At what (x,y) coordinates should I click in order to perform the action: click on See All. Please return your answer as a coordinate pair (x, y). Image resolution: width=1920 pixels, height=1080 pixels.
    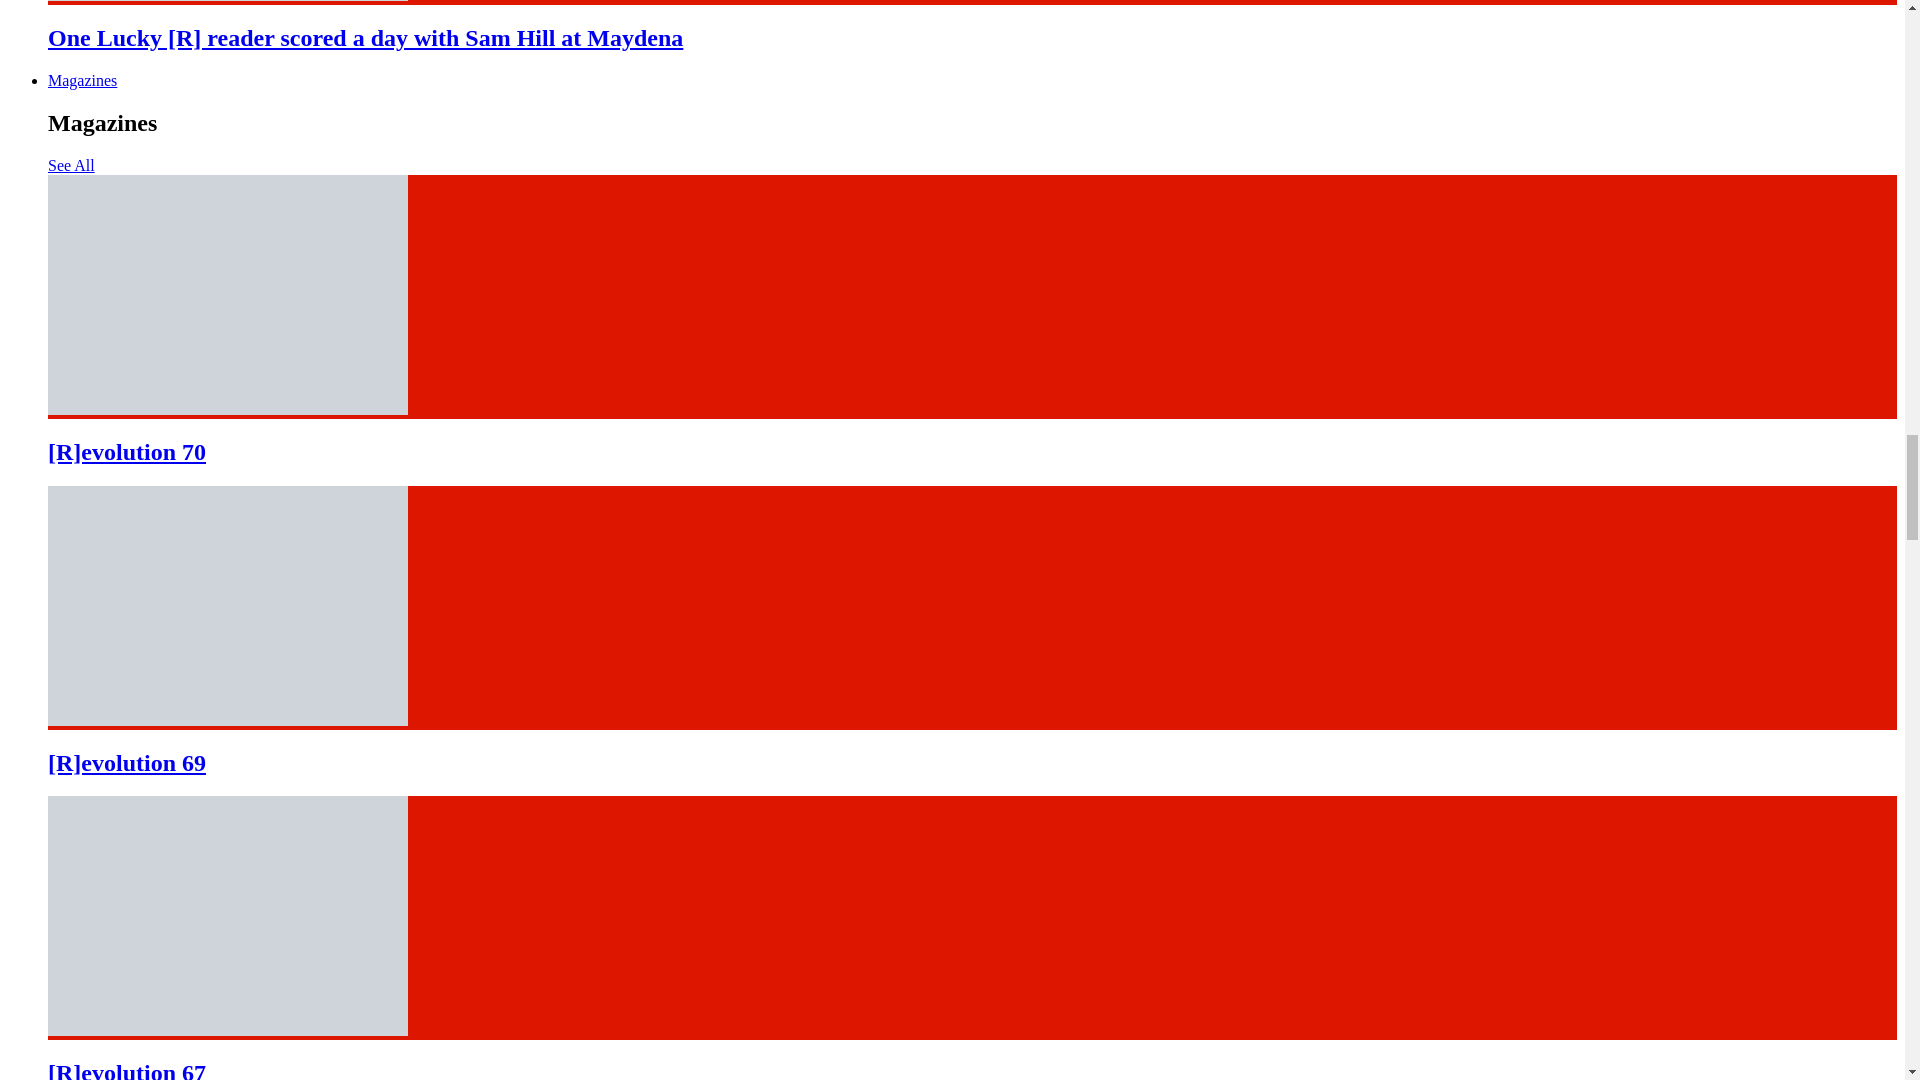
    Looking at the image, I should click on (71, 164).